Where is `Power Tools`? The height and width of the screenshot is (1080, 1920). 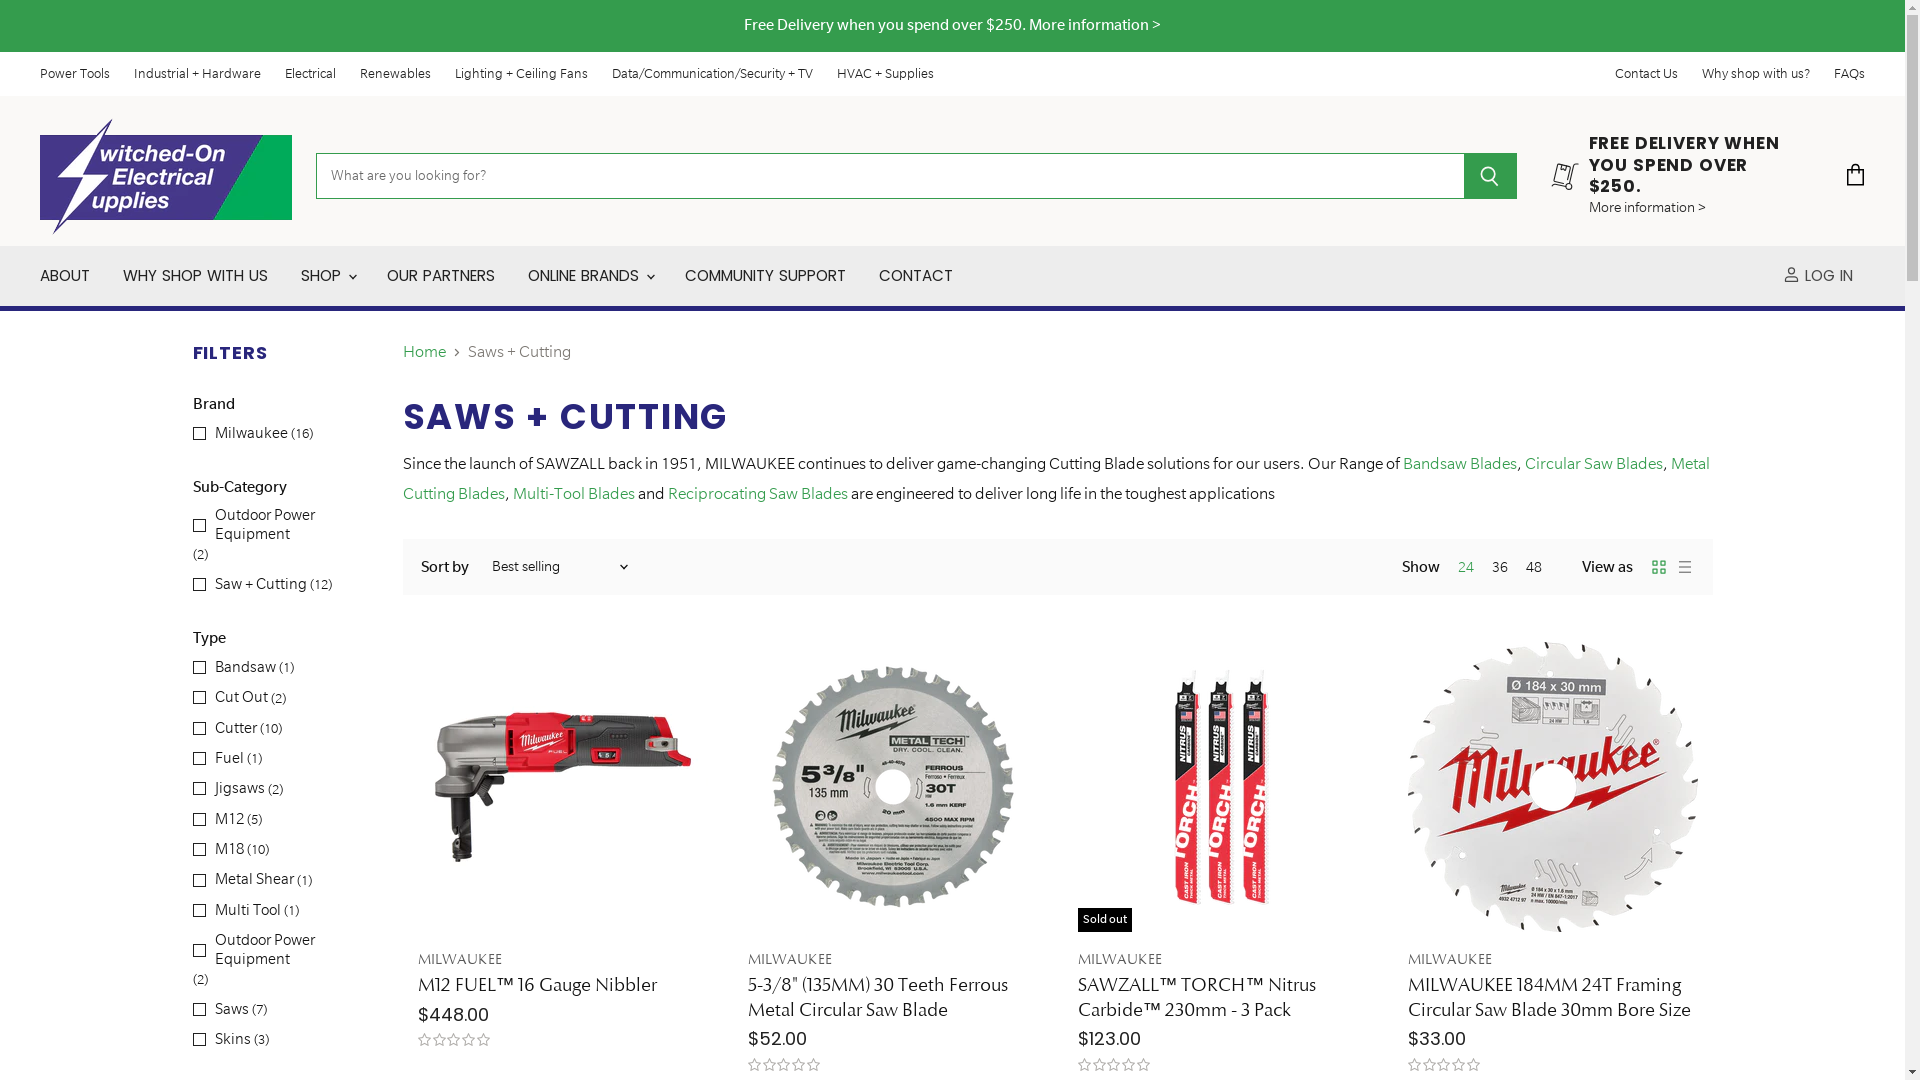
Power Tools is located at coordinates (75, 74).